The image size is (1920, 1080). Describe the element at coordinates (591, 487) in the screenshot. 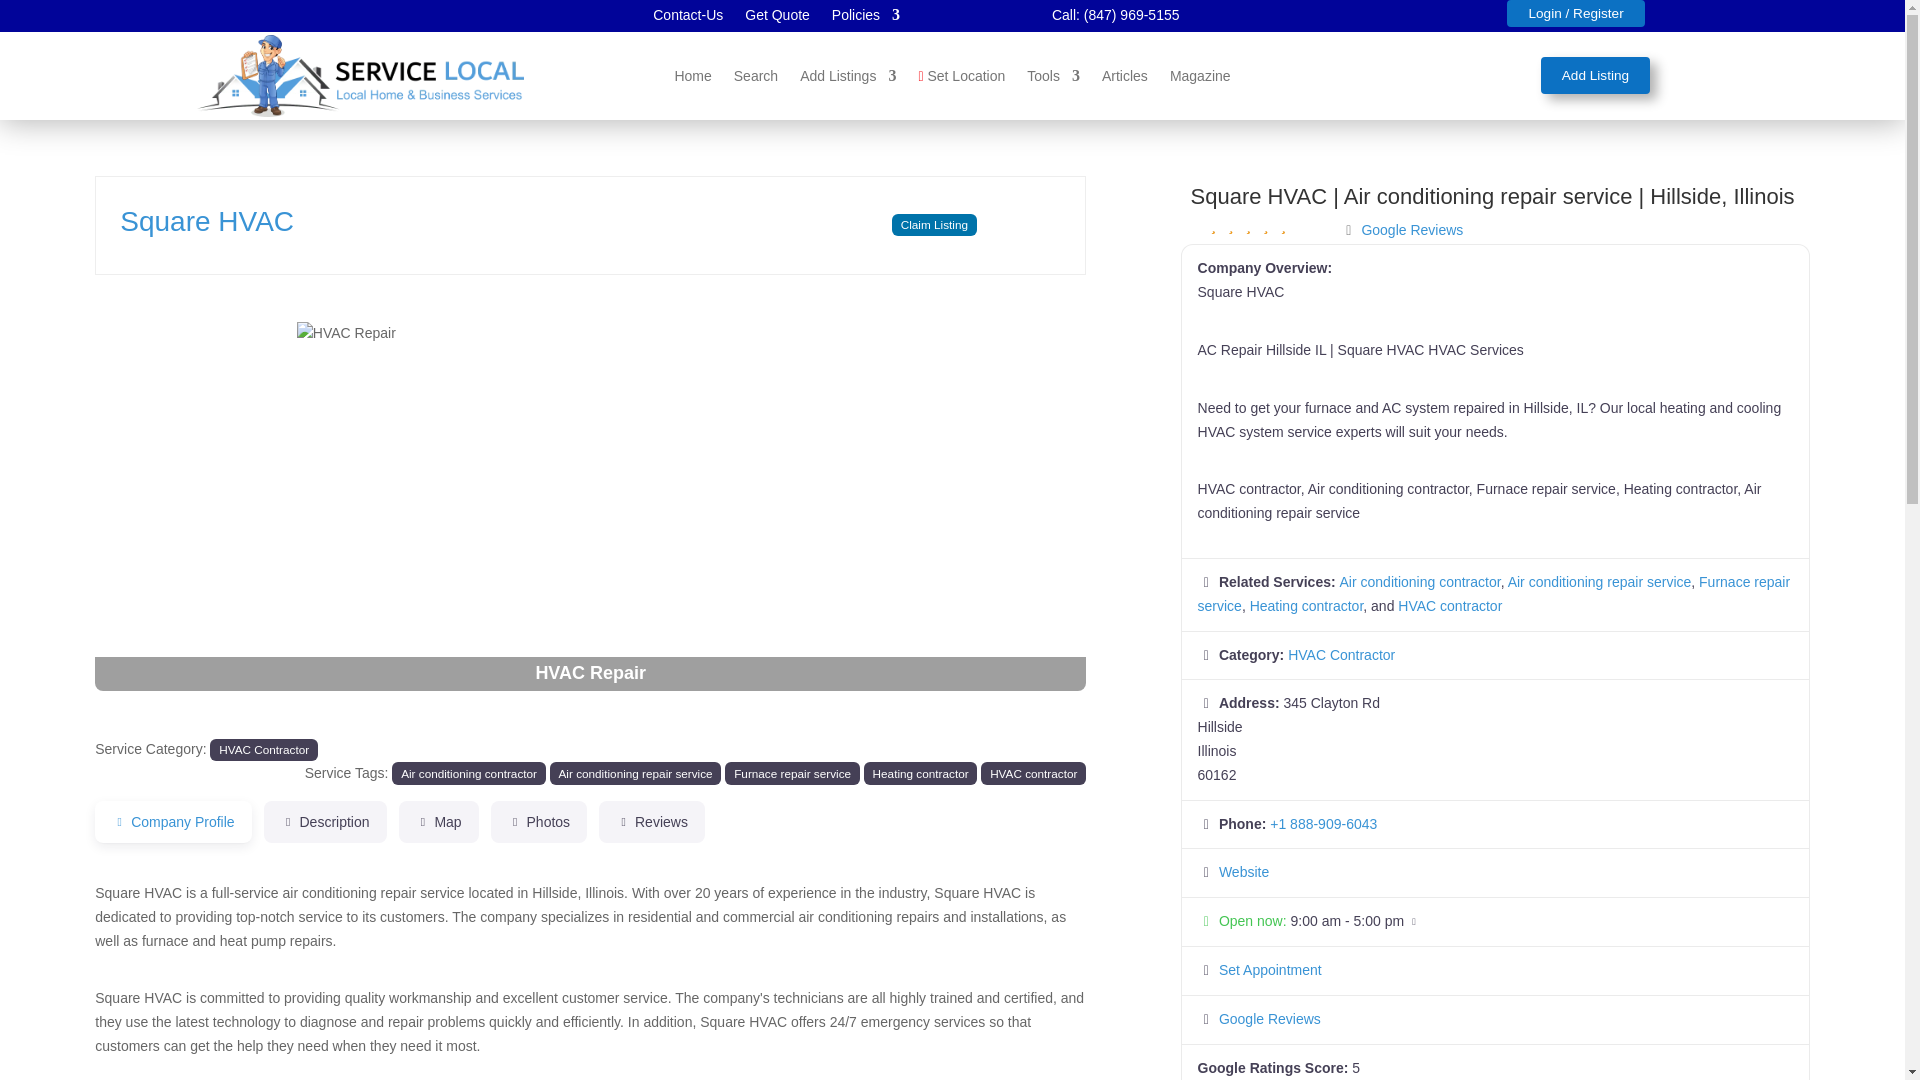

I see `HVAC Repair` at that location.